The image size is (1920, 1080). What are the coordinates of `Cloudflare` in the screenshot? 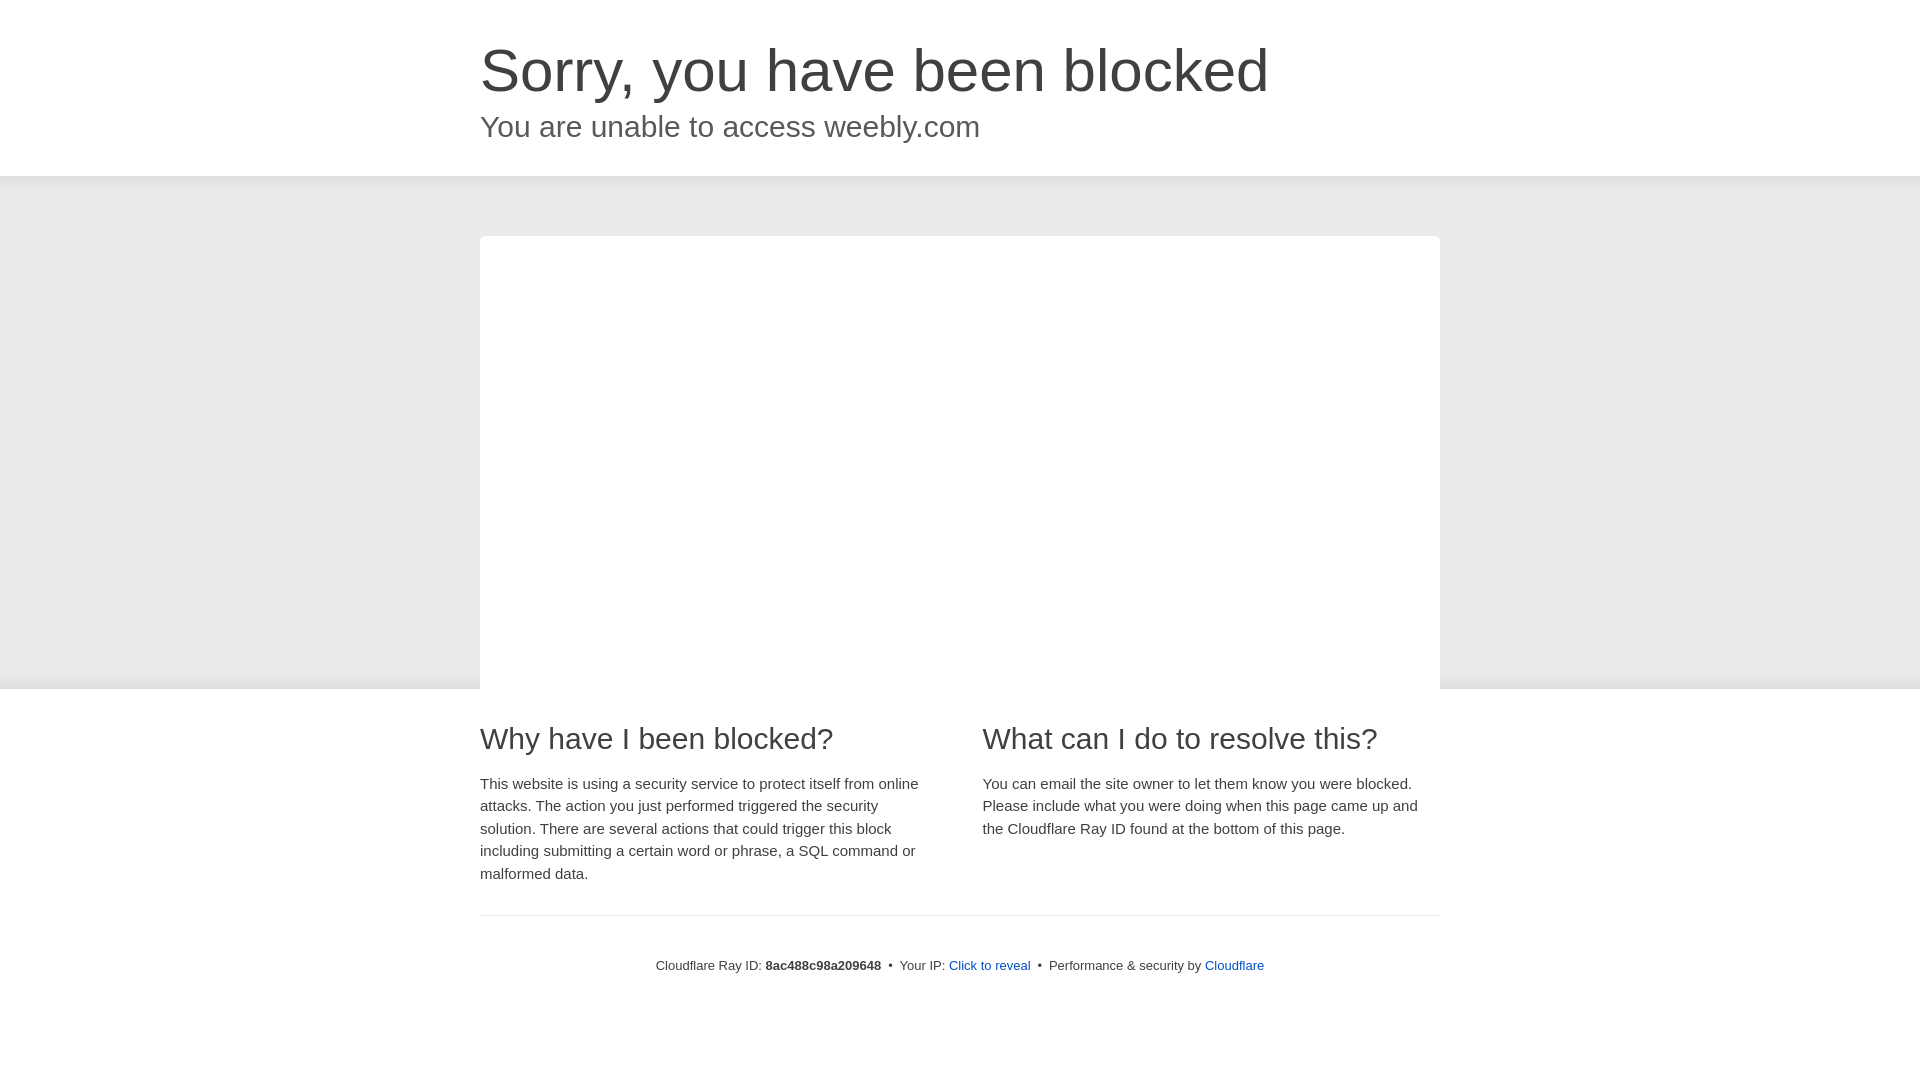 It's located at (1234, 965).